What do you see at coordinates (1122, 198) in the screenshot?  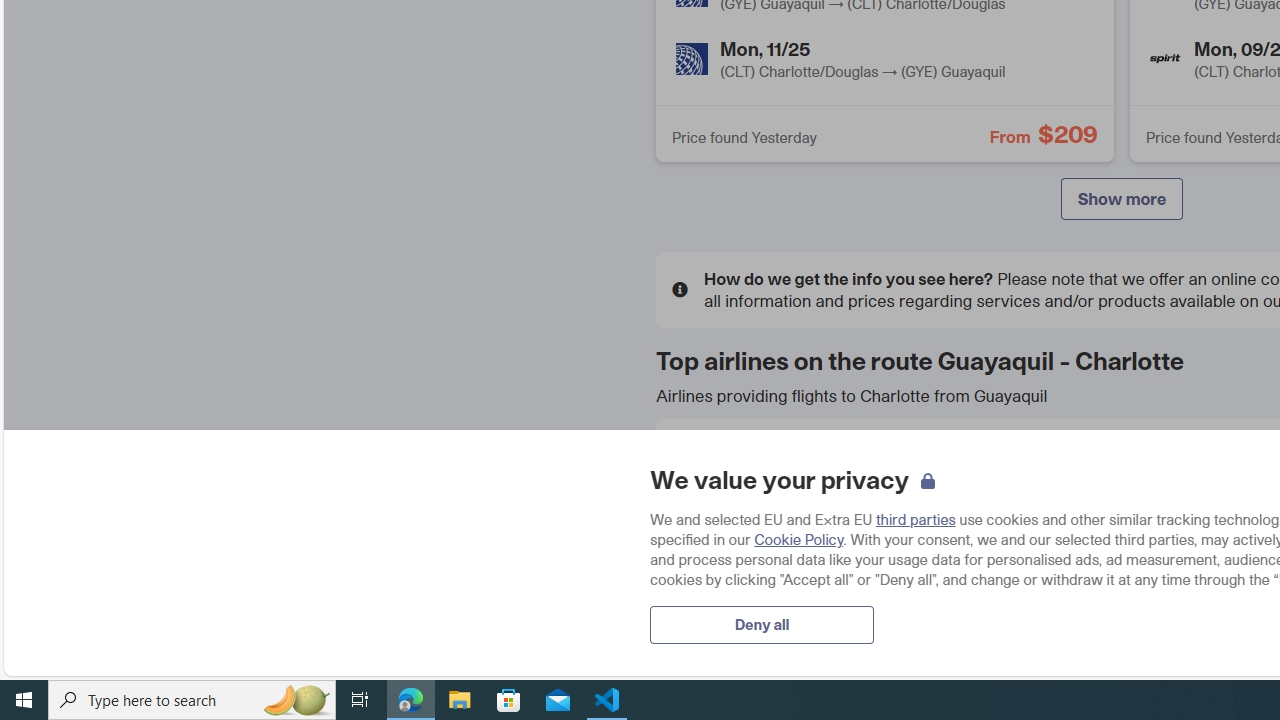 I see `Show more` at bounding box center [1122, 198].